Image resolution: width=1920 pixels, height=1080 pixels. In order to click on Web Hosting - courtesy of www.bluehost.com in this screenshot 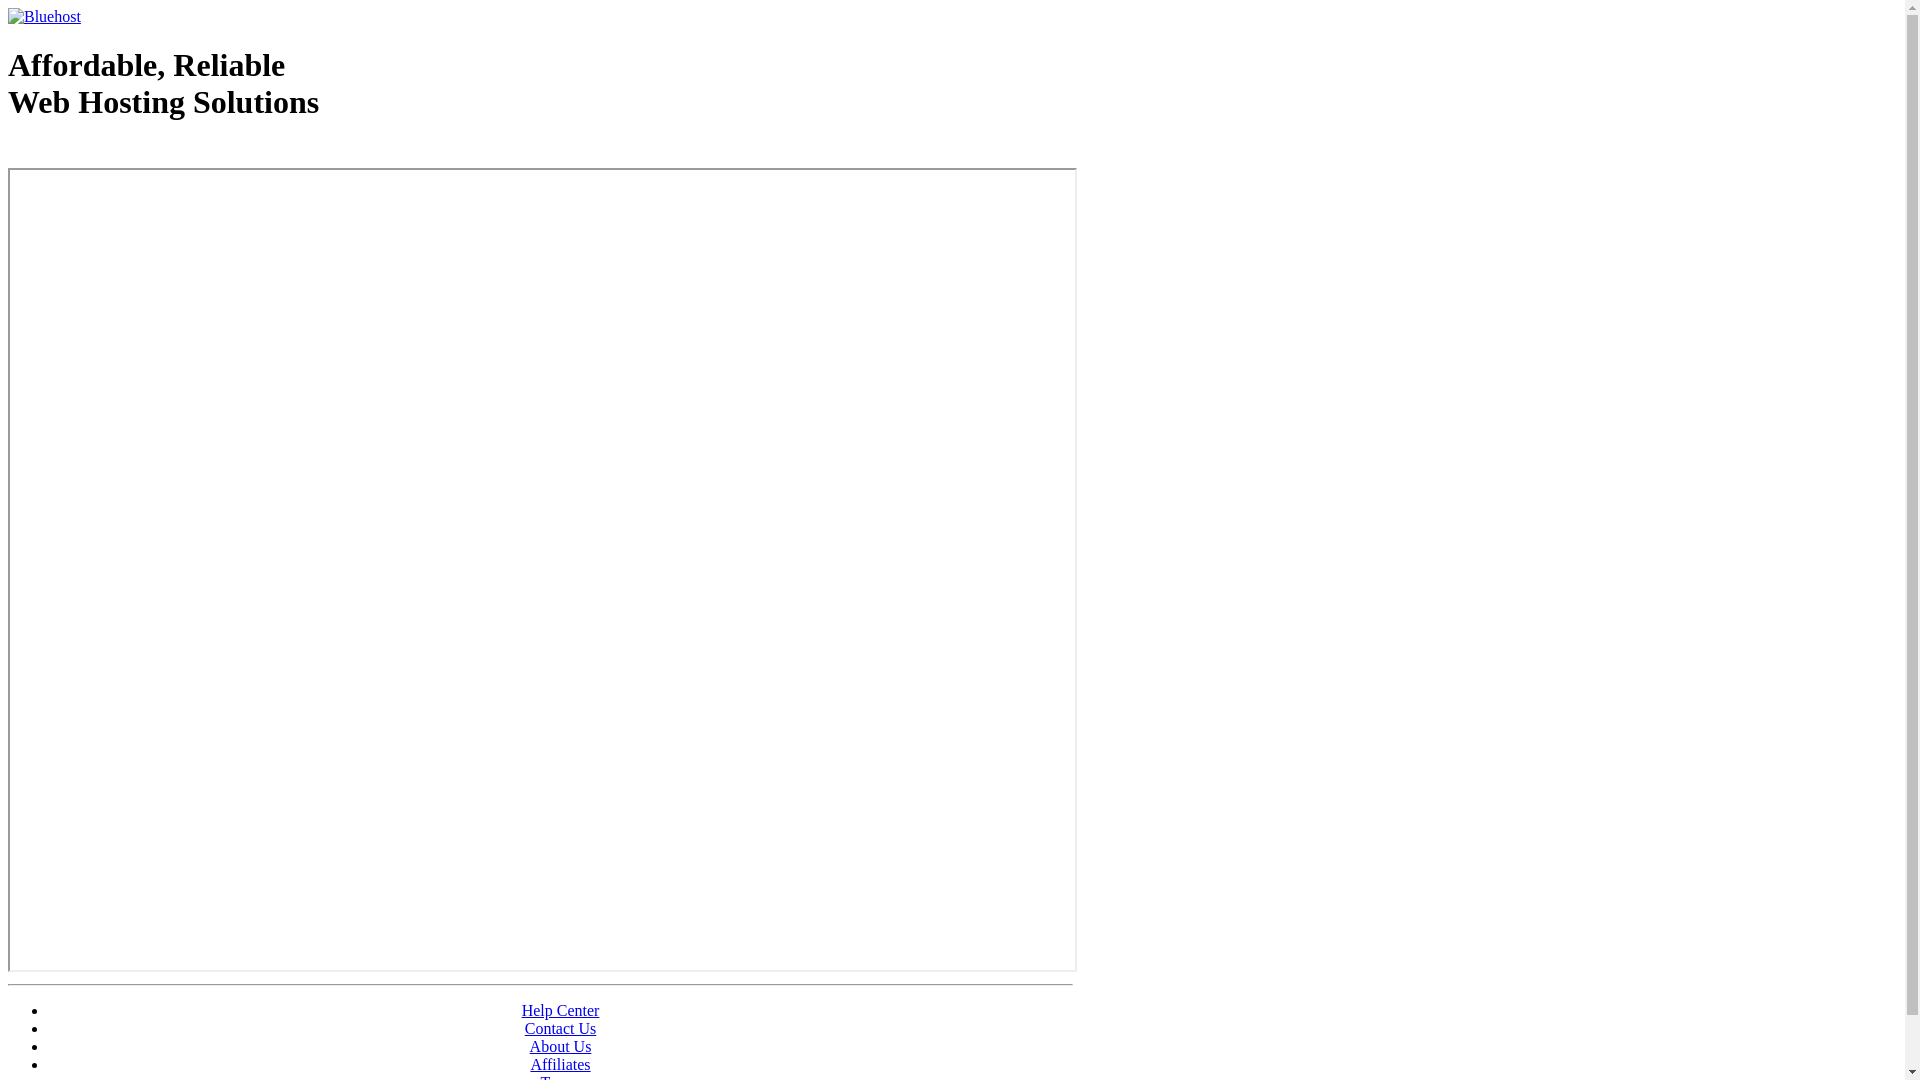, I will do `click(124, 153)`.